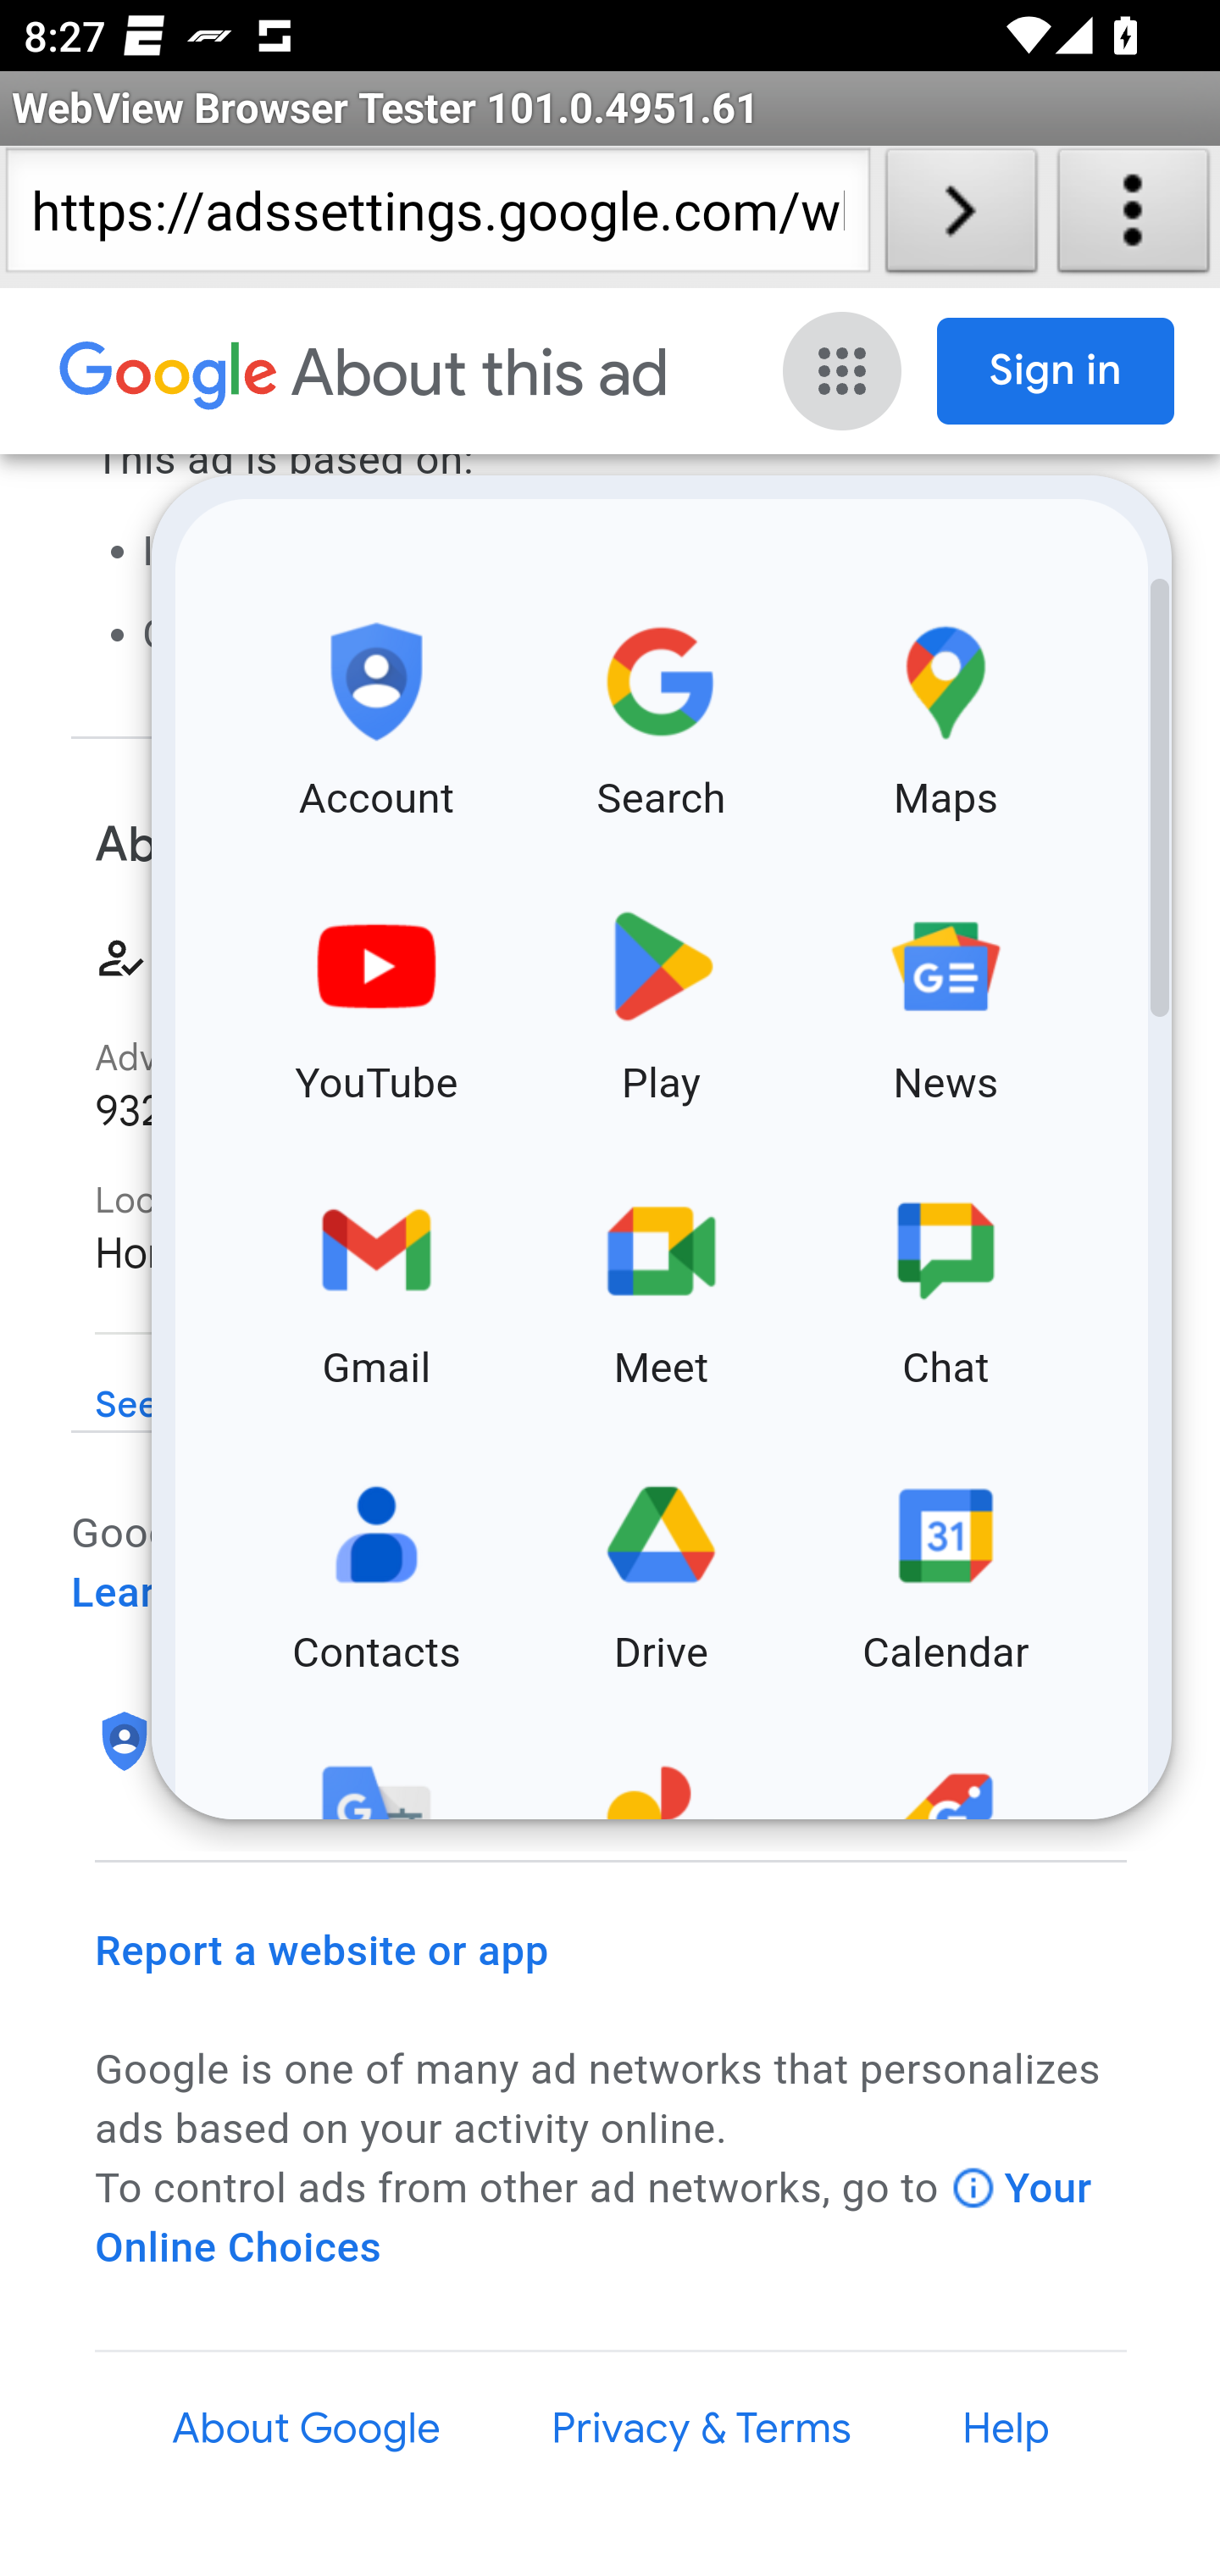 Image resolution: width=1220 pixels, height=2576 pixels. I want to click on Privacy & Terms, so click(700, 2429).